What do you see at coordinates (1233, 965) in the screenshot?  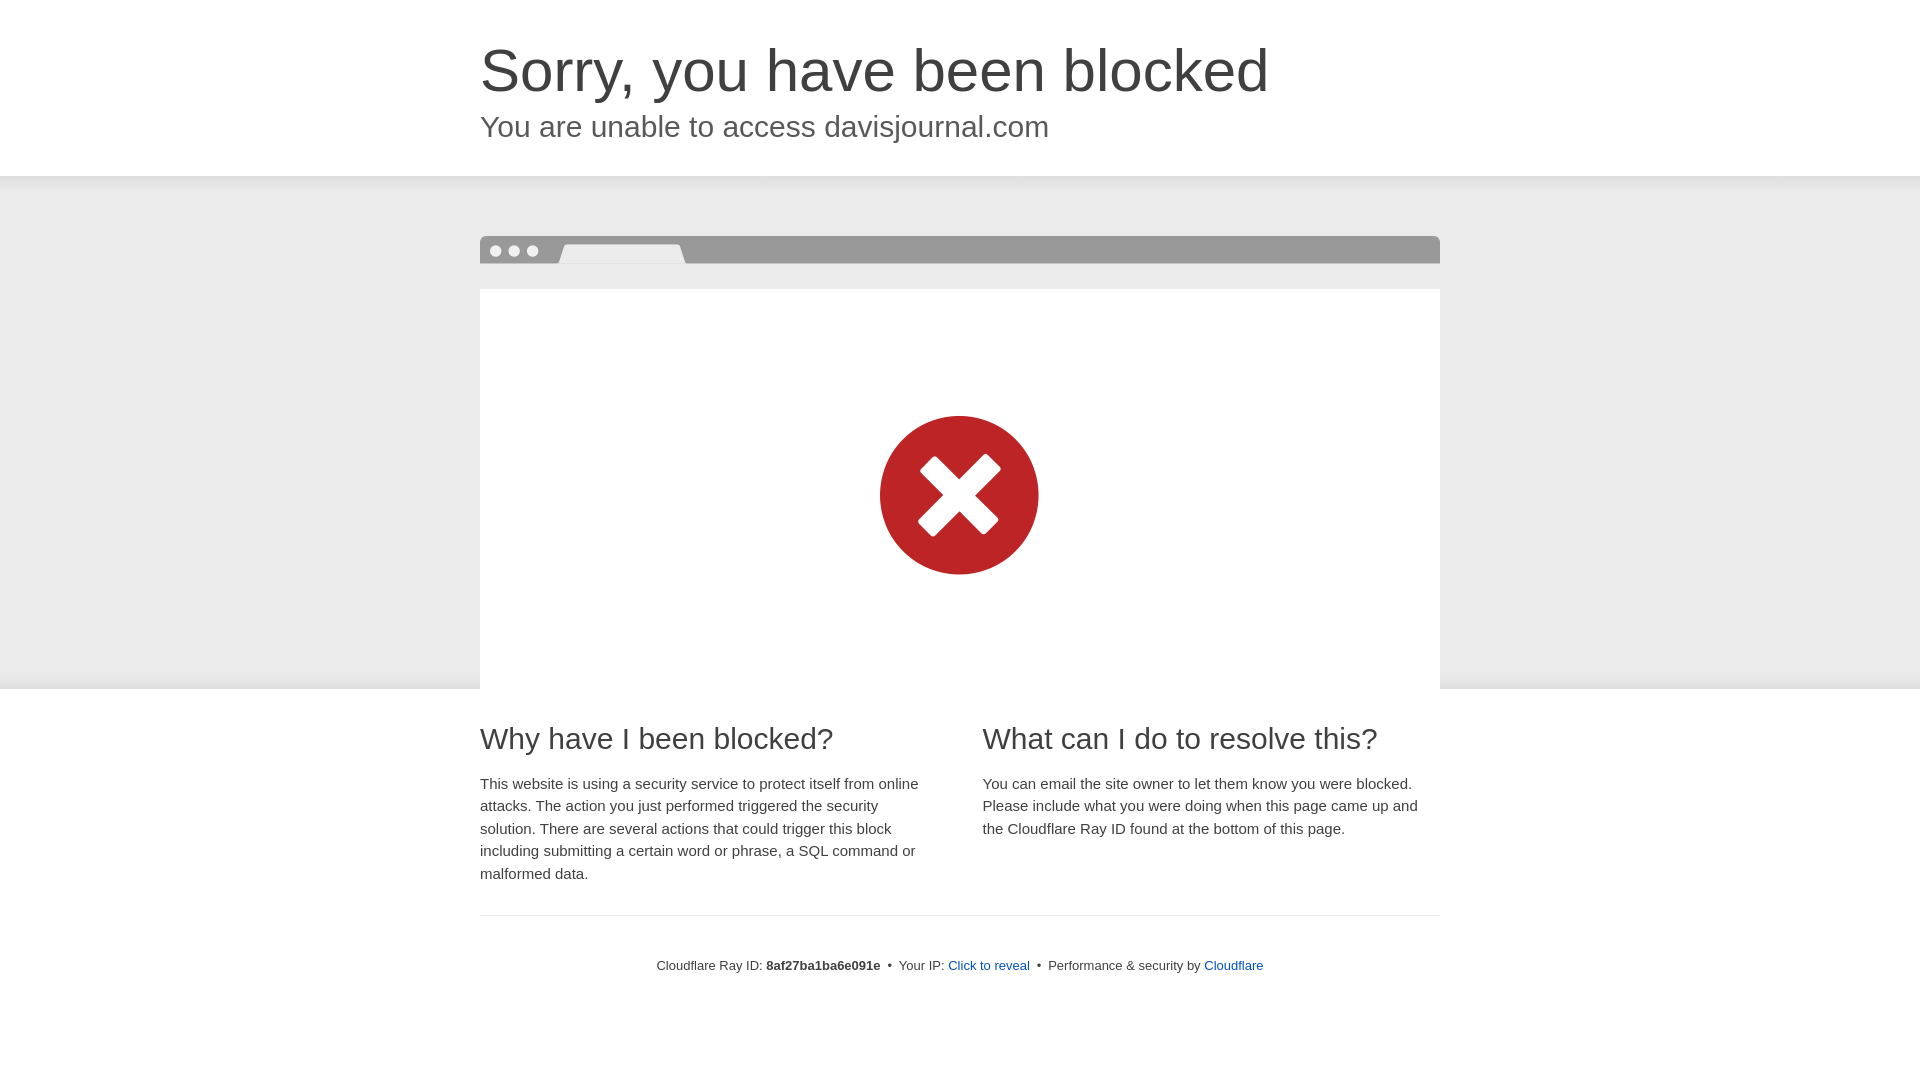 I see `Cloudflare` at bounding box center [1233, 965].